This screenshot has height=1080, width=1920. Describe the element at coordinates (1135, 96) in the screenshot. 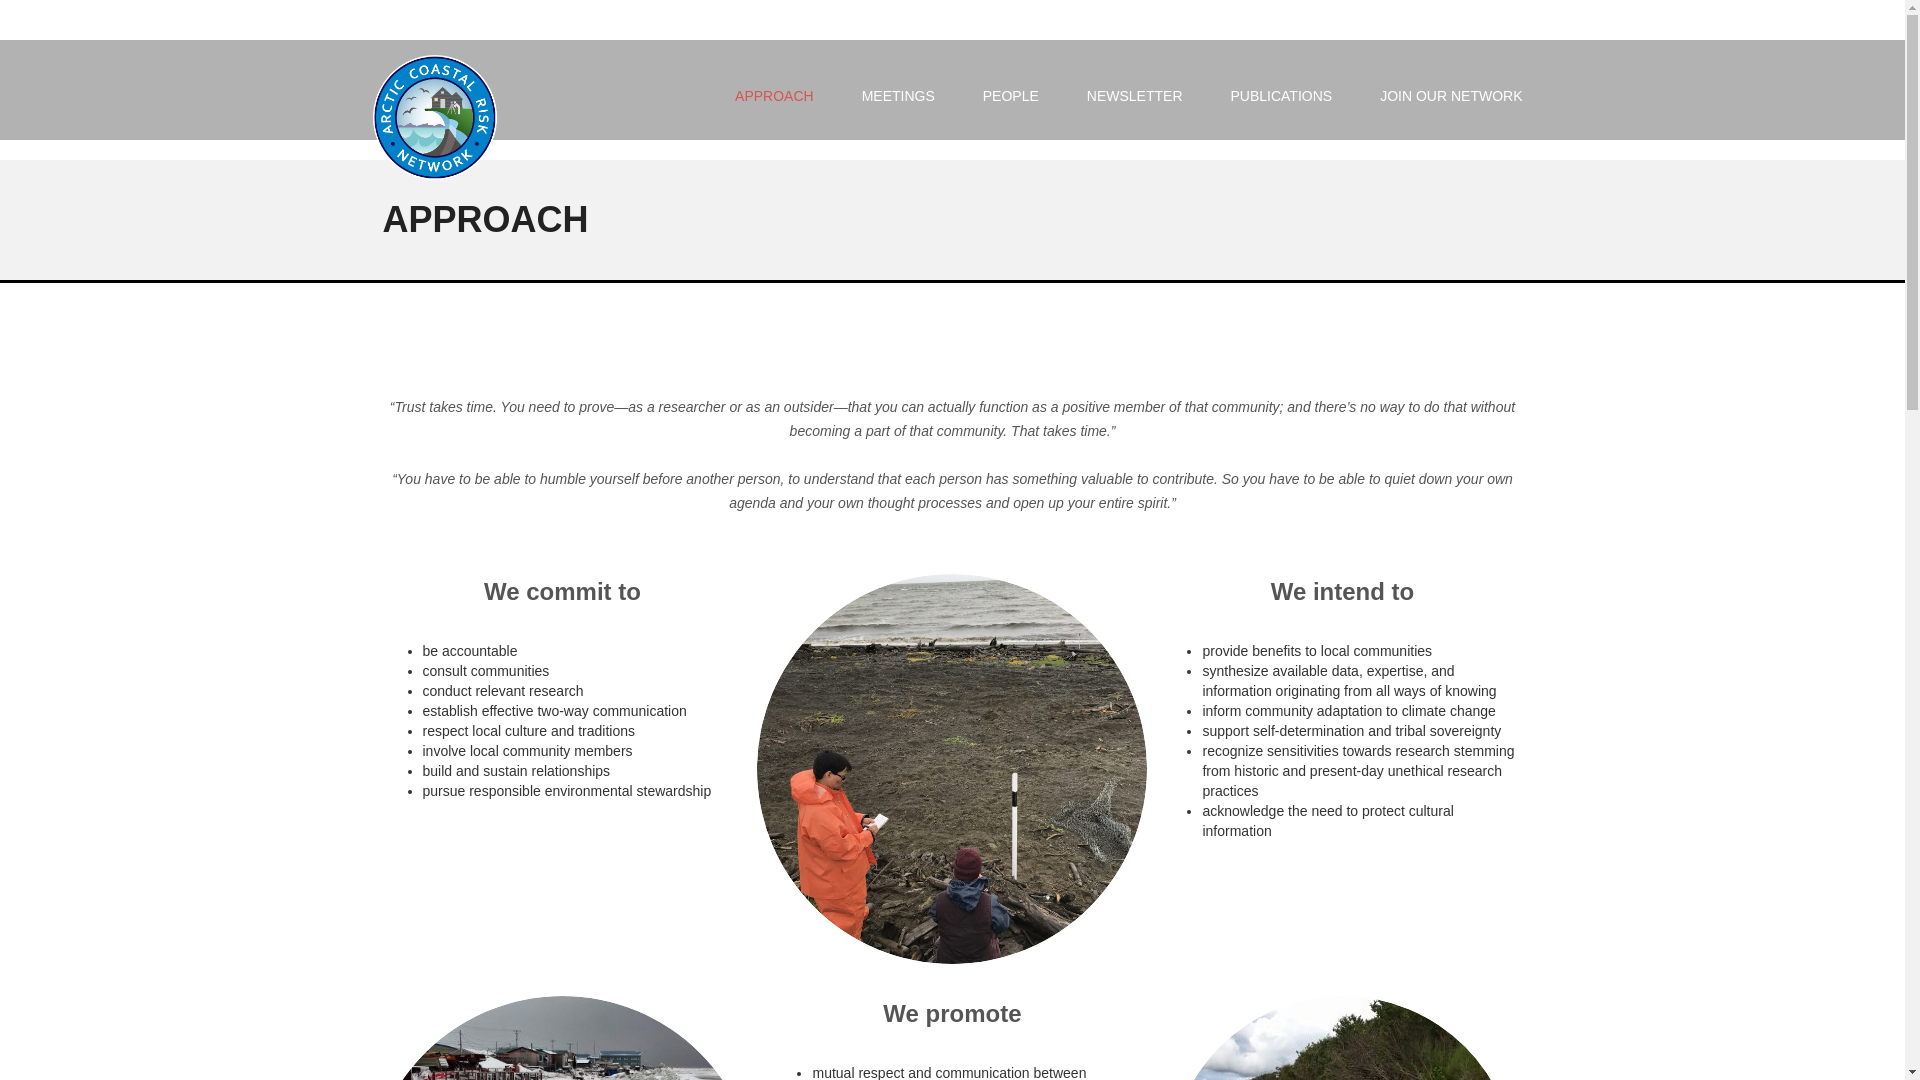

I see `NEWSLETTER` at that location.